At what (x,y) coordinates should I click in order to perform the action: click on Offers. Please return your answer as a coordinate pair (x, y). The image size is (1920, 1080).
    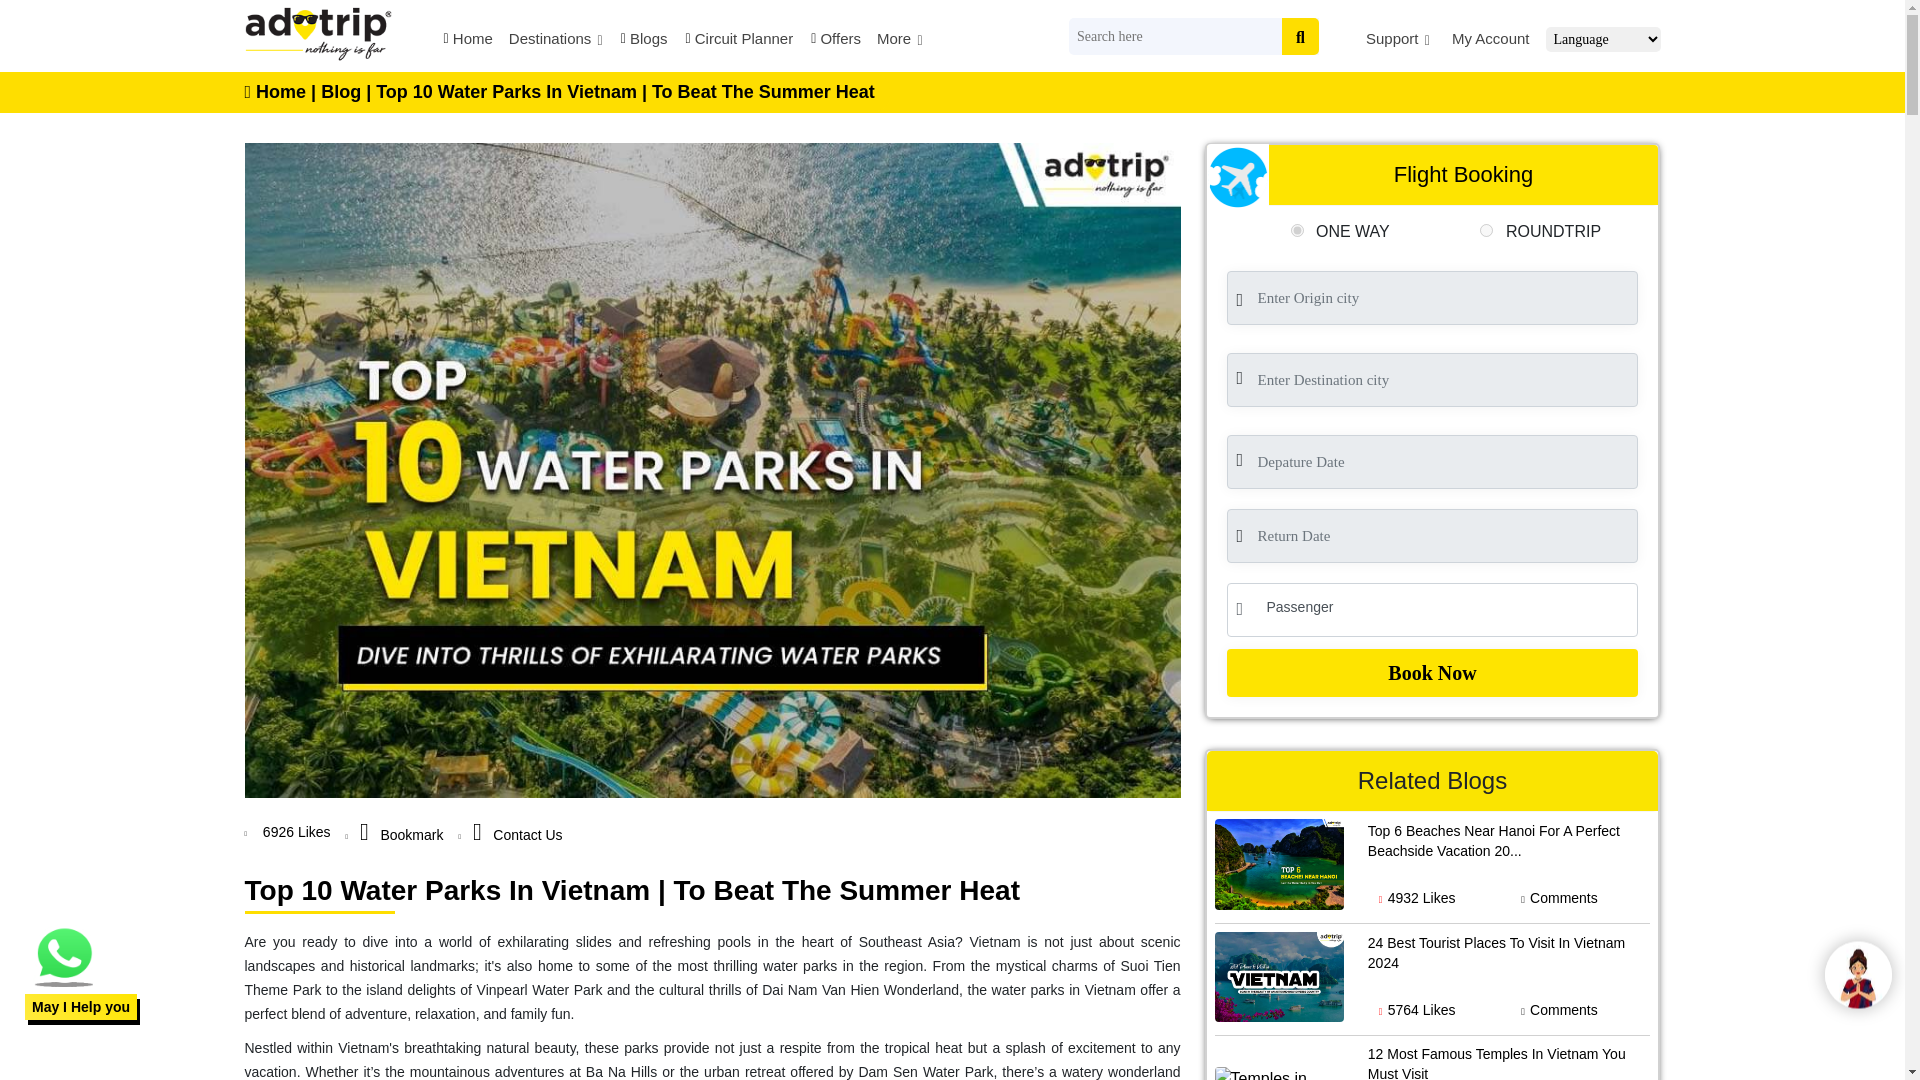
    Looking at the image, I should click on (834, 42).